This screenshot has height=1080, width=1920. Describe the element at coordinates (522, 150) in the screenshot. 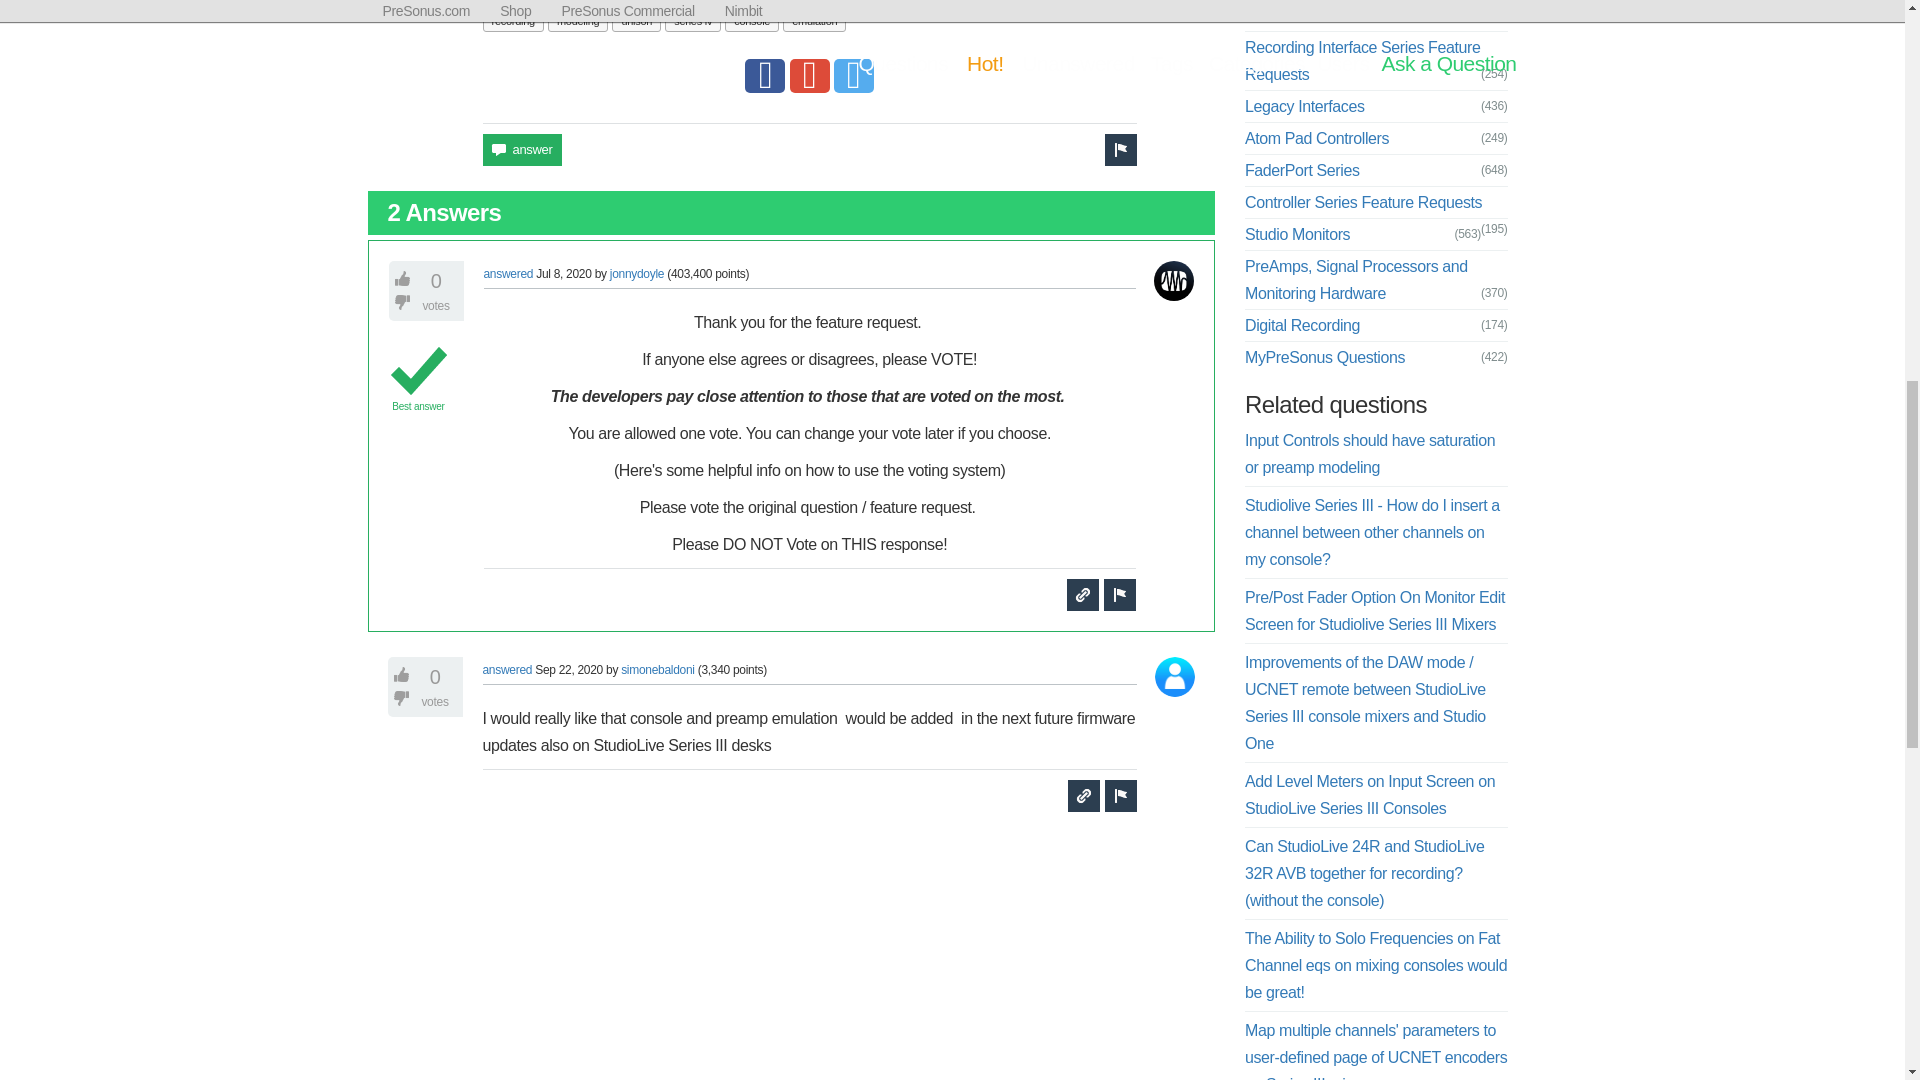

I see `answer` at that location.